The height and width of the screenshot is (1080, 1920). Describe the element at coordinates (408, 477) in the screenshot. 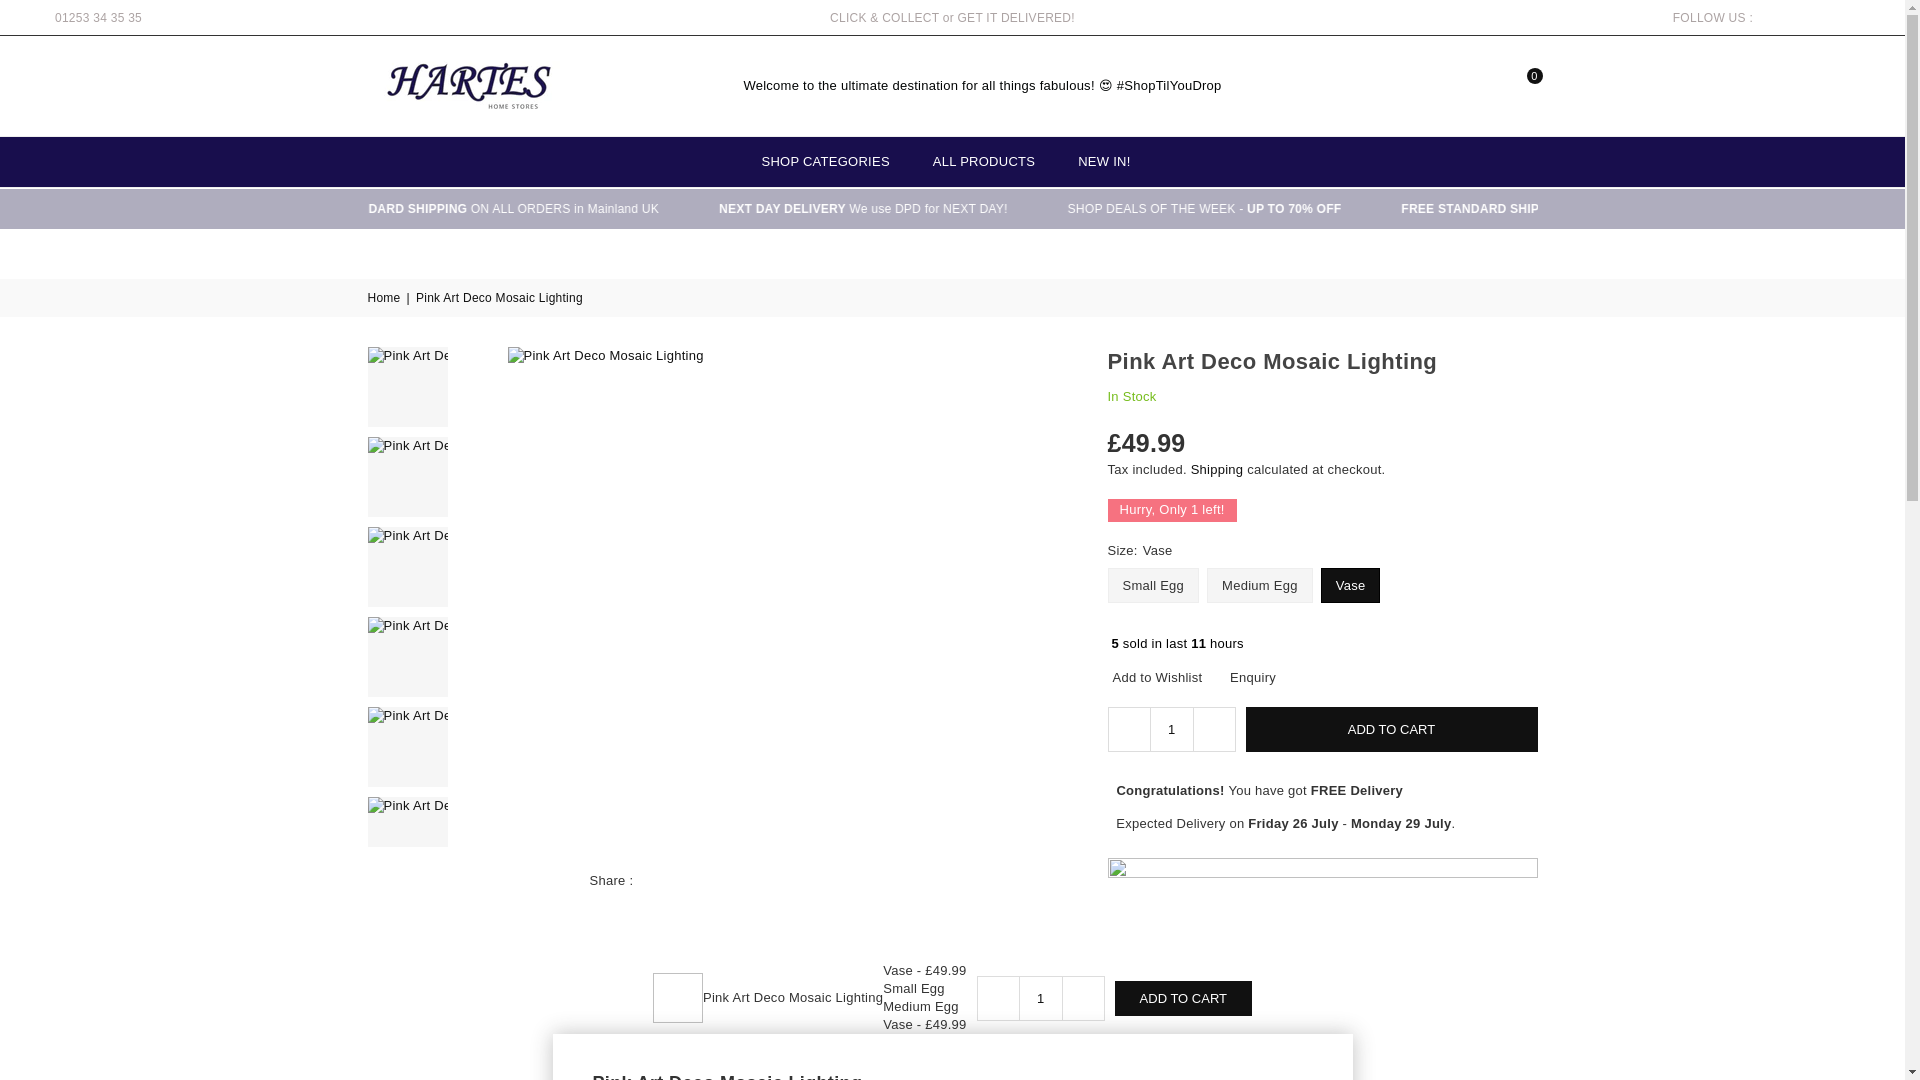

I see `Pink Art Deco Mosaic Lighting` at that location.